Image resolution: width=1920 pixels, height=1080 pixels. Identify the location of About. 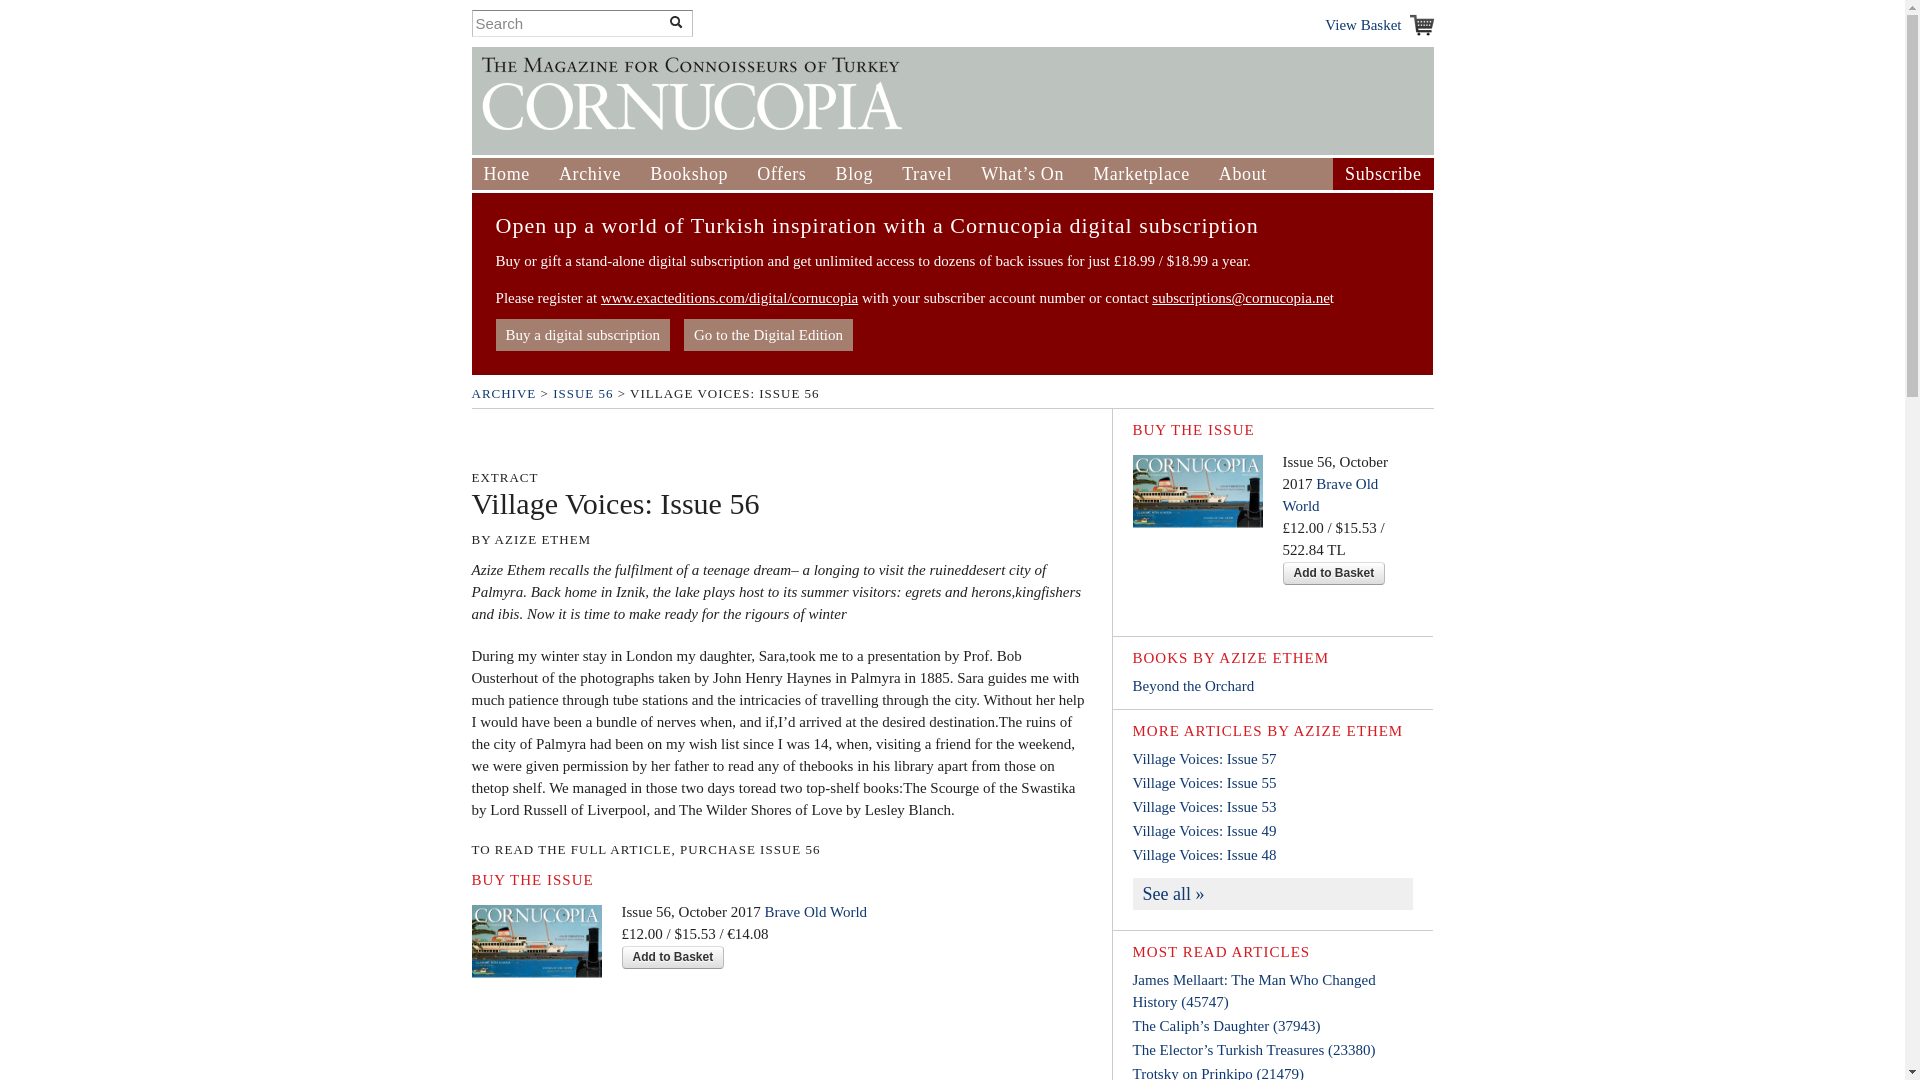
(1243, 174).